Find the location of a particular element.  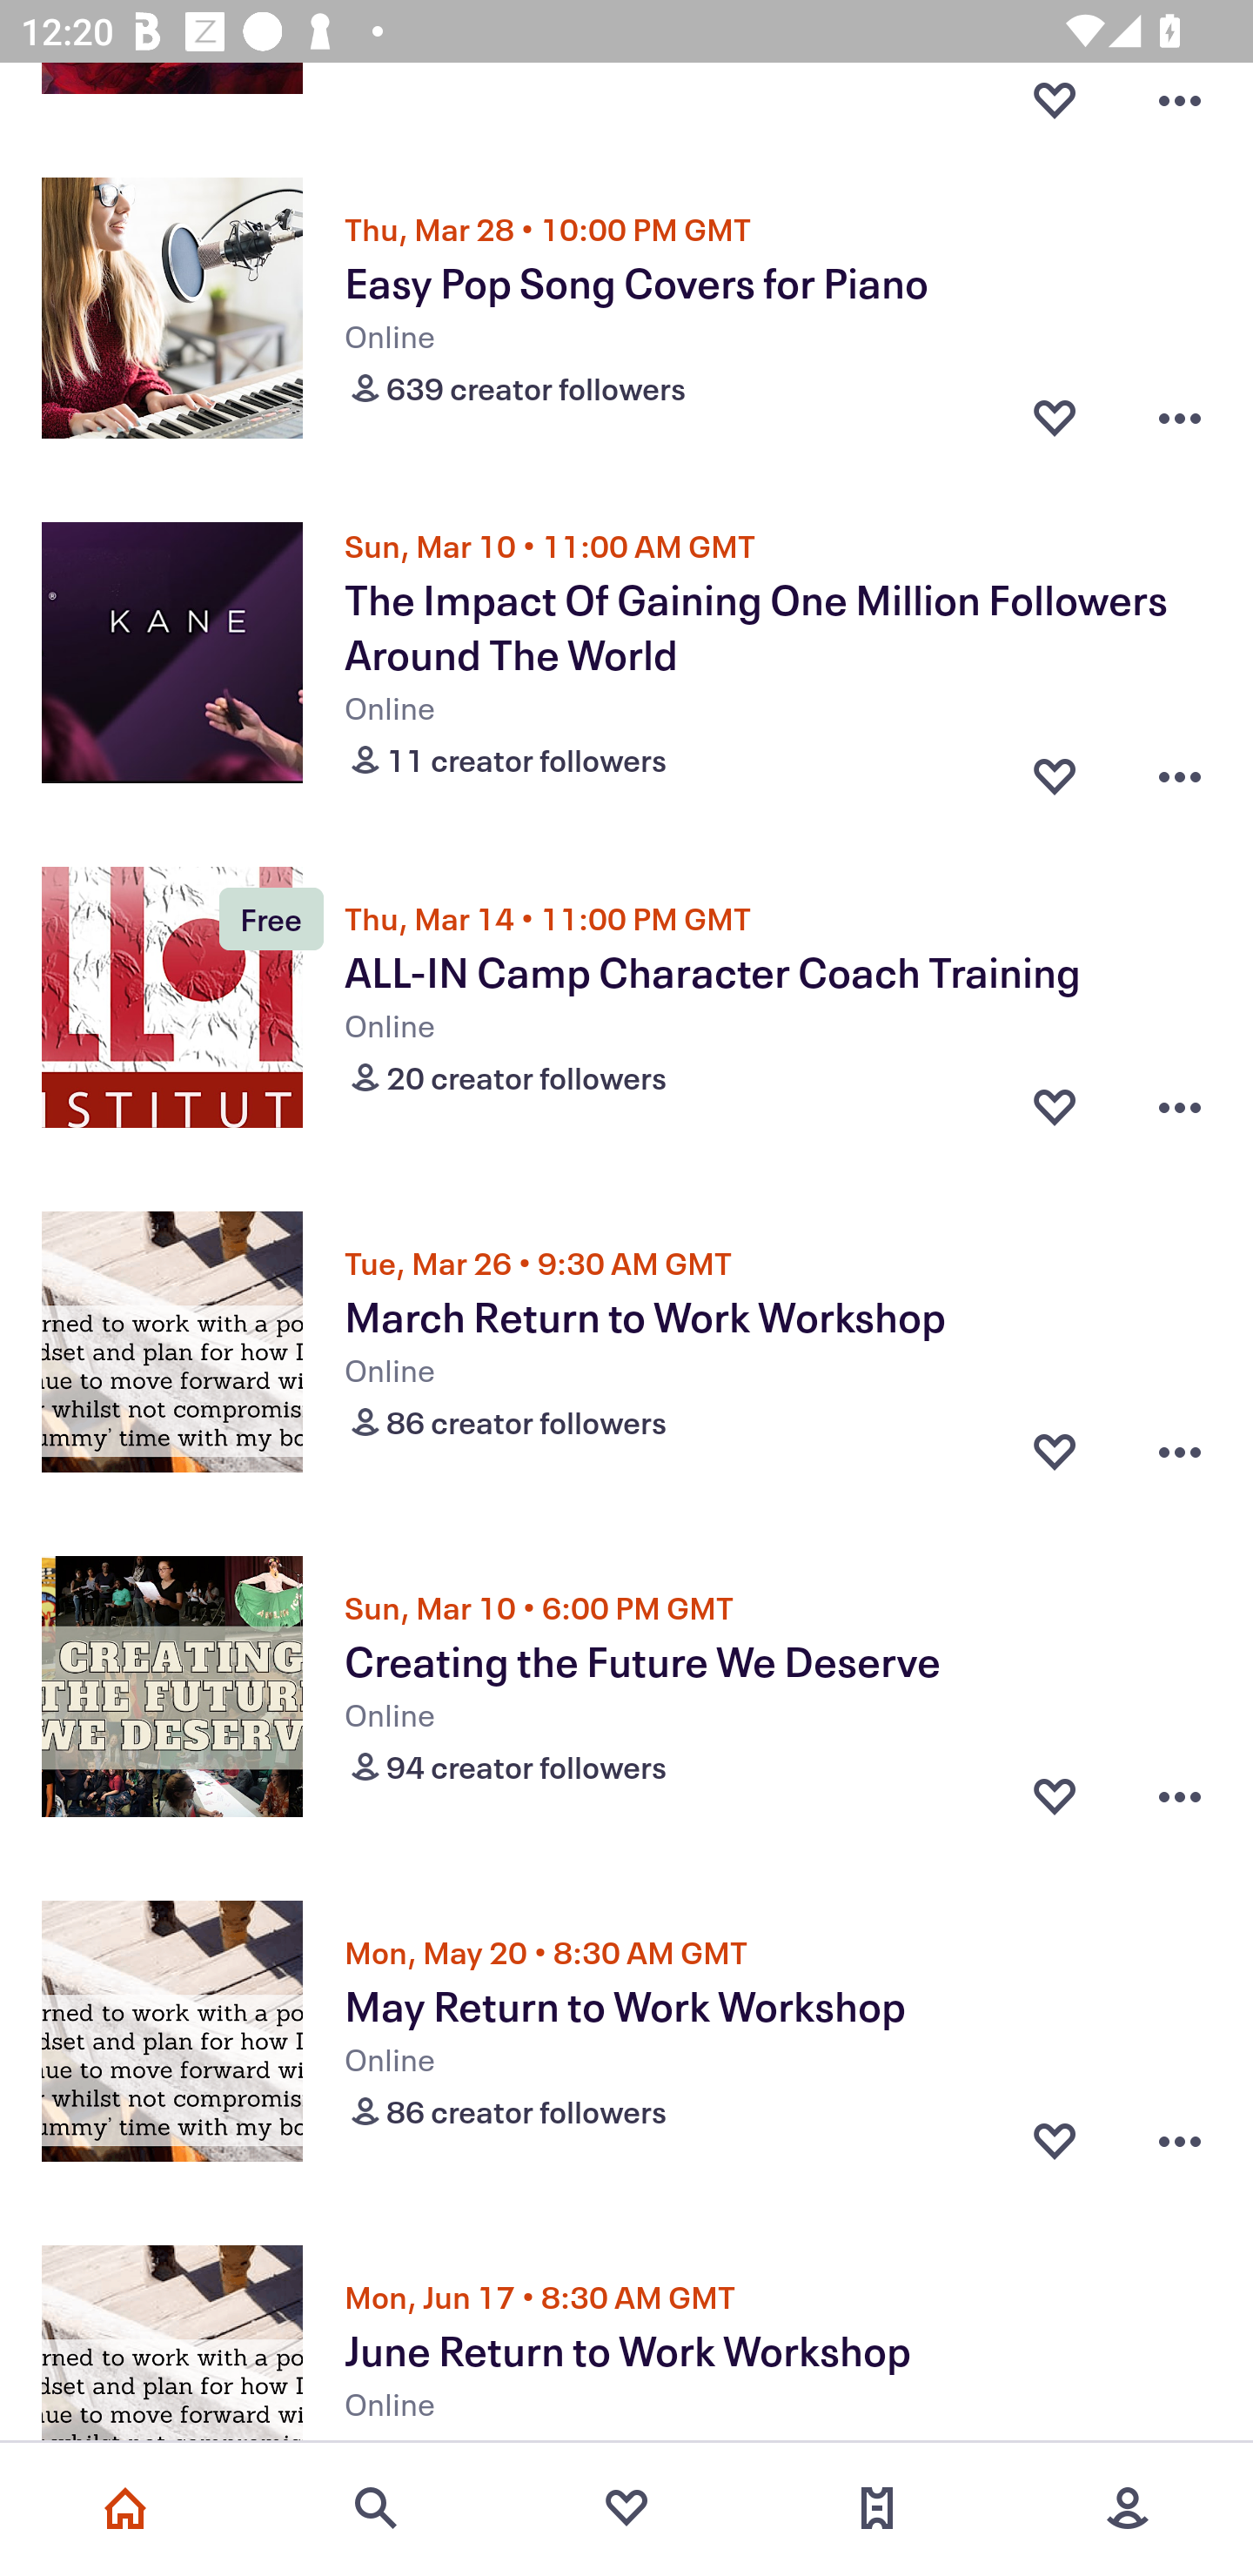

Home is located at coordinates (125, 2508).